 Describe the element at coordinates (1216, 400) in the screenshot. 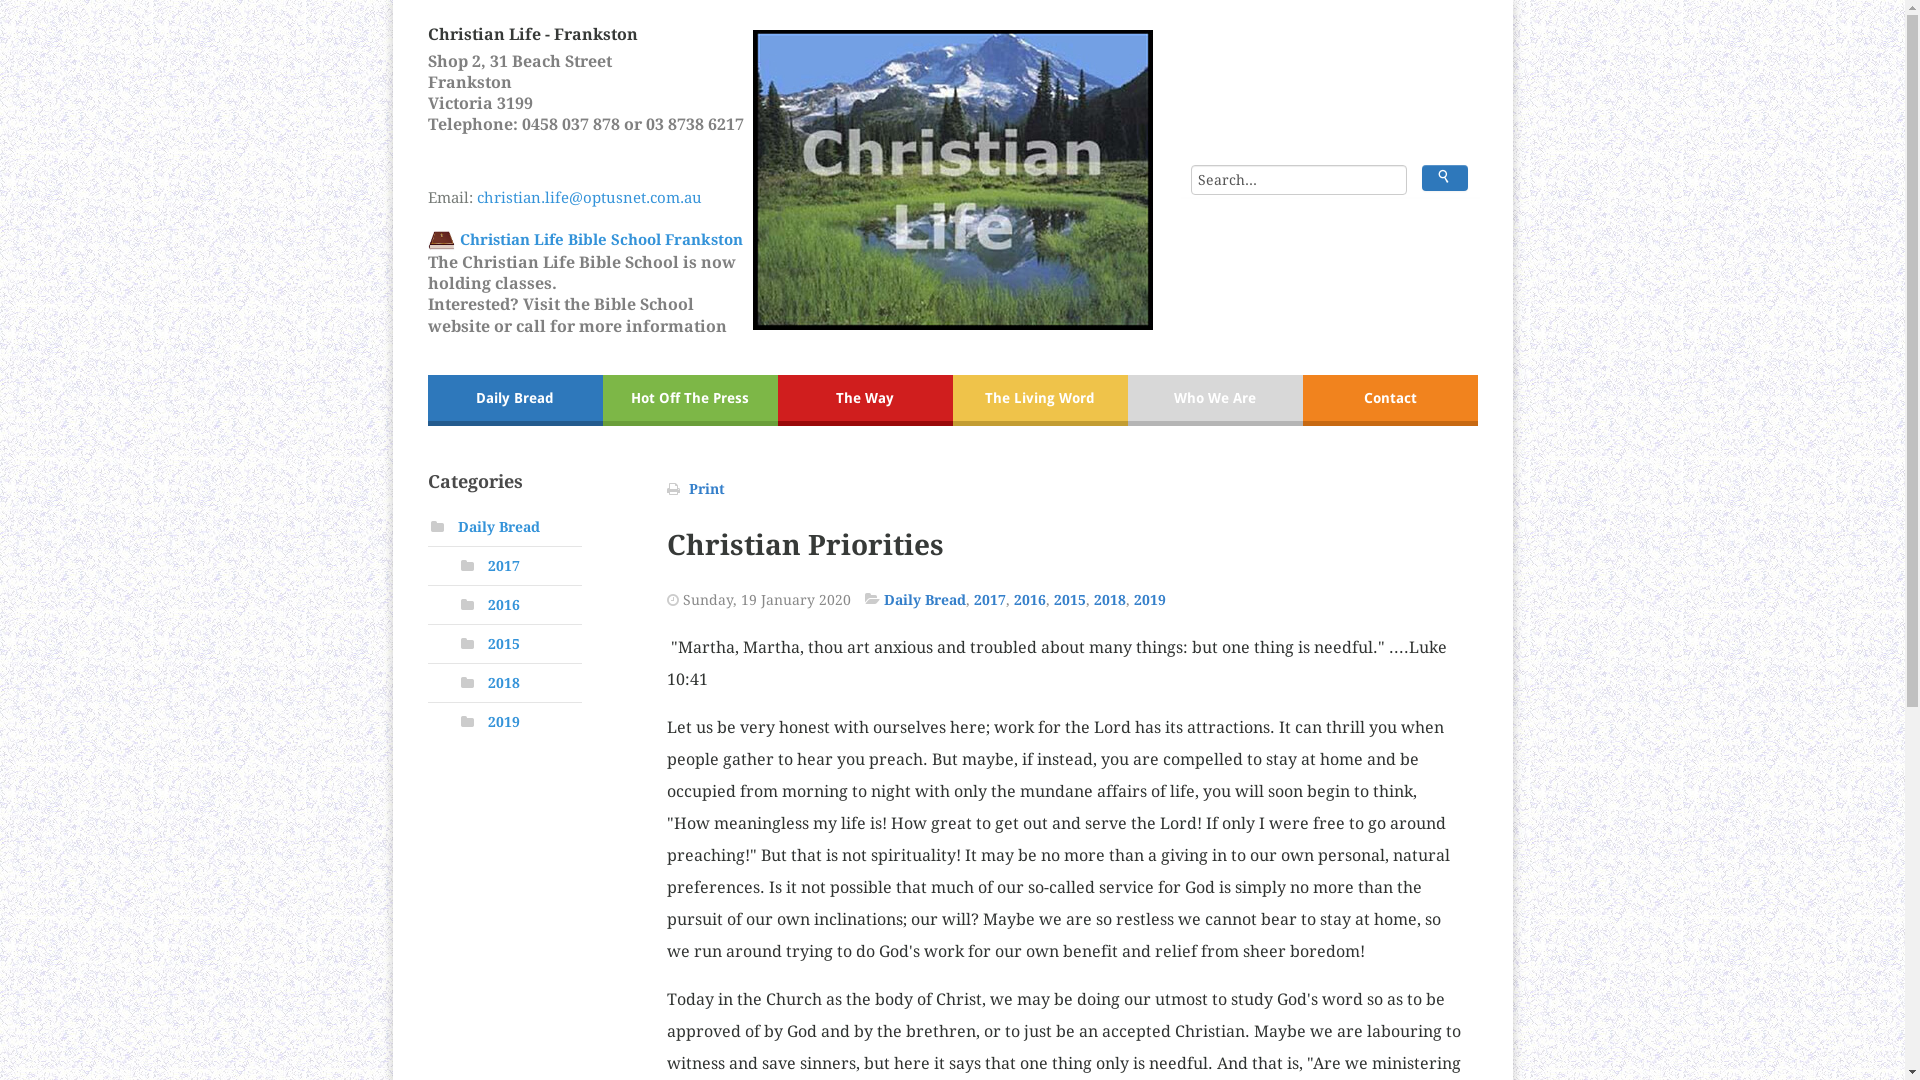

I see `Who We Are` at that location.